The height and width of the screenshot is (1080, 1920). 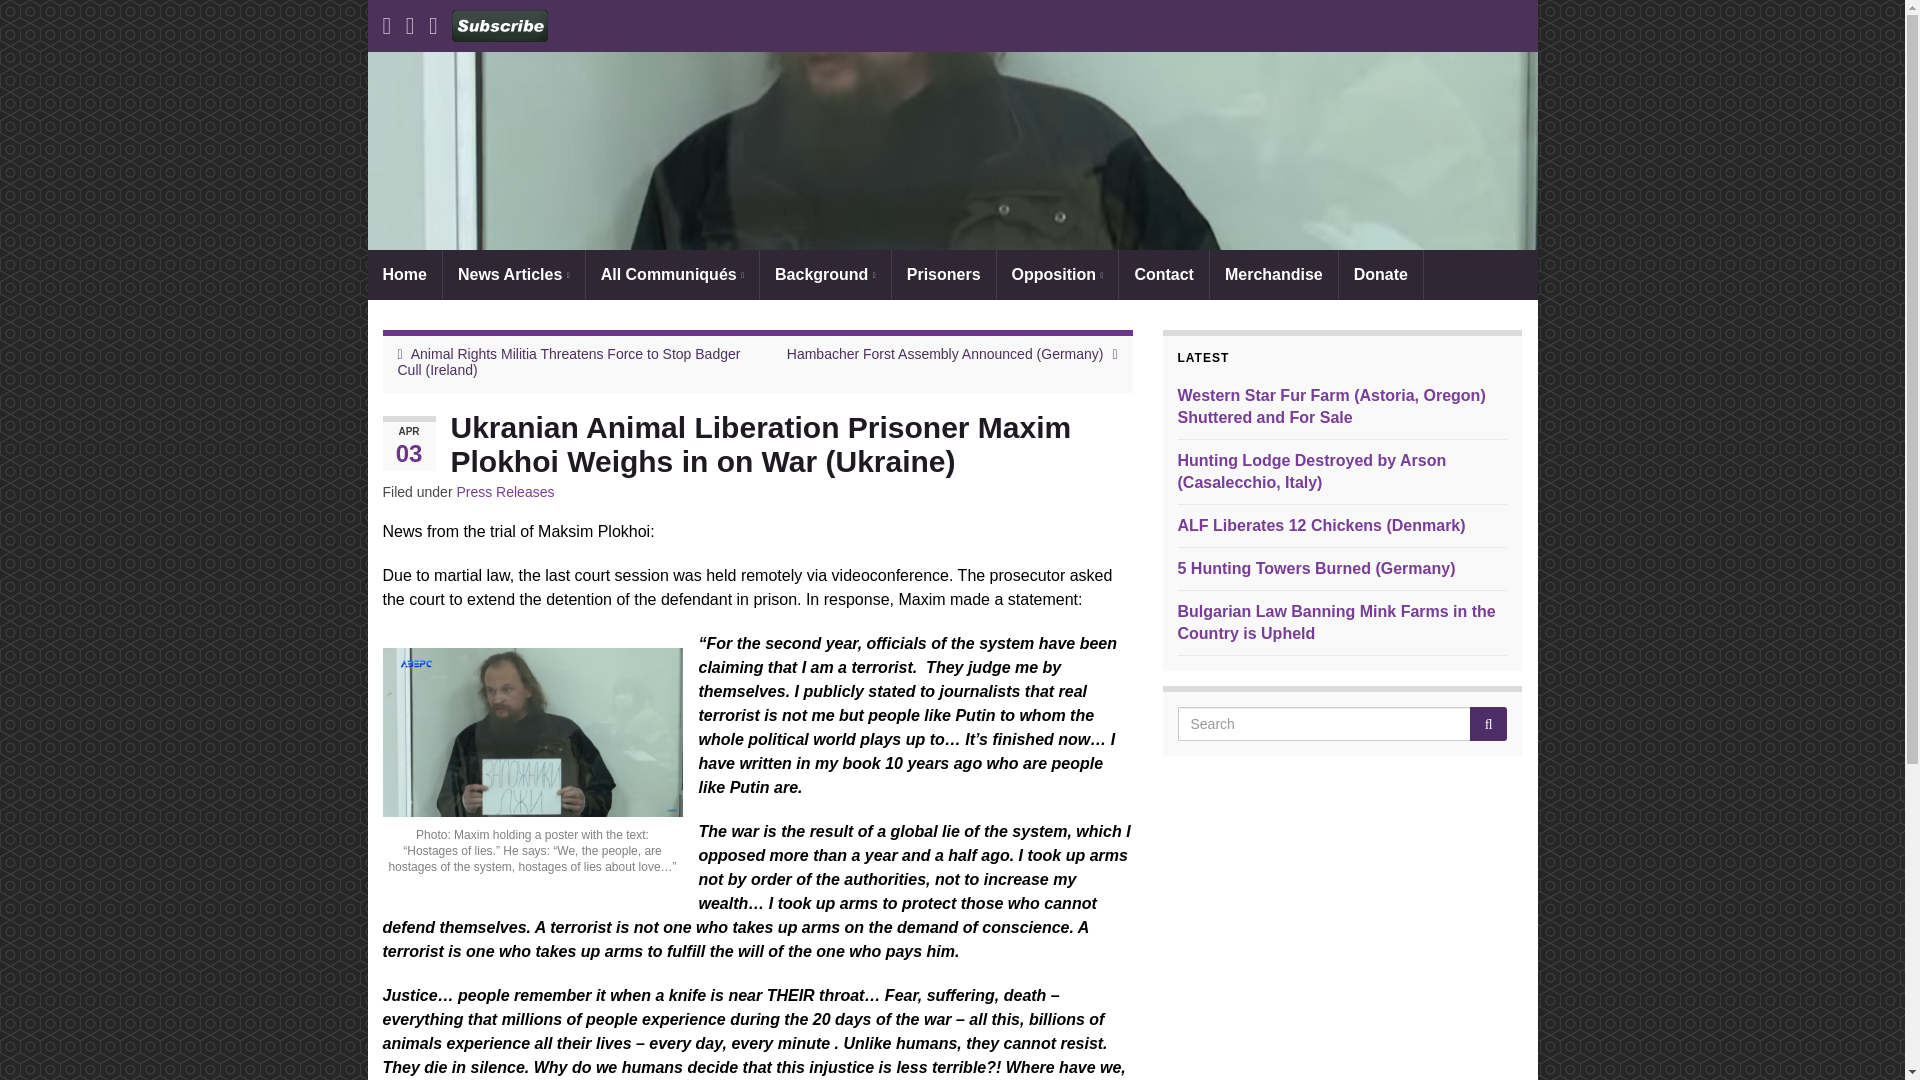 What do you see at coordinates (1336, 622) in the screenshot?
I see `Bulgarian Law Banning Mink Farms in the Country is Upheld` at bounding box center [1336, 622].